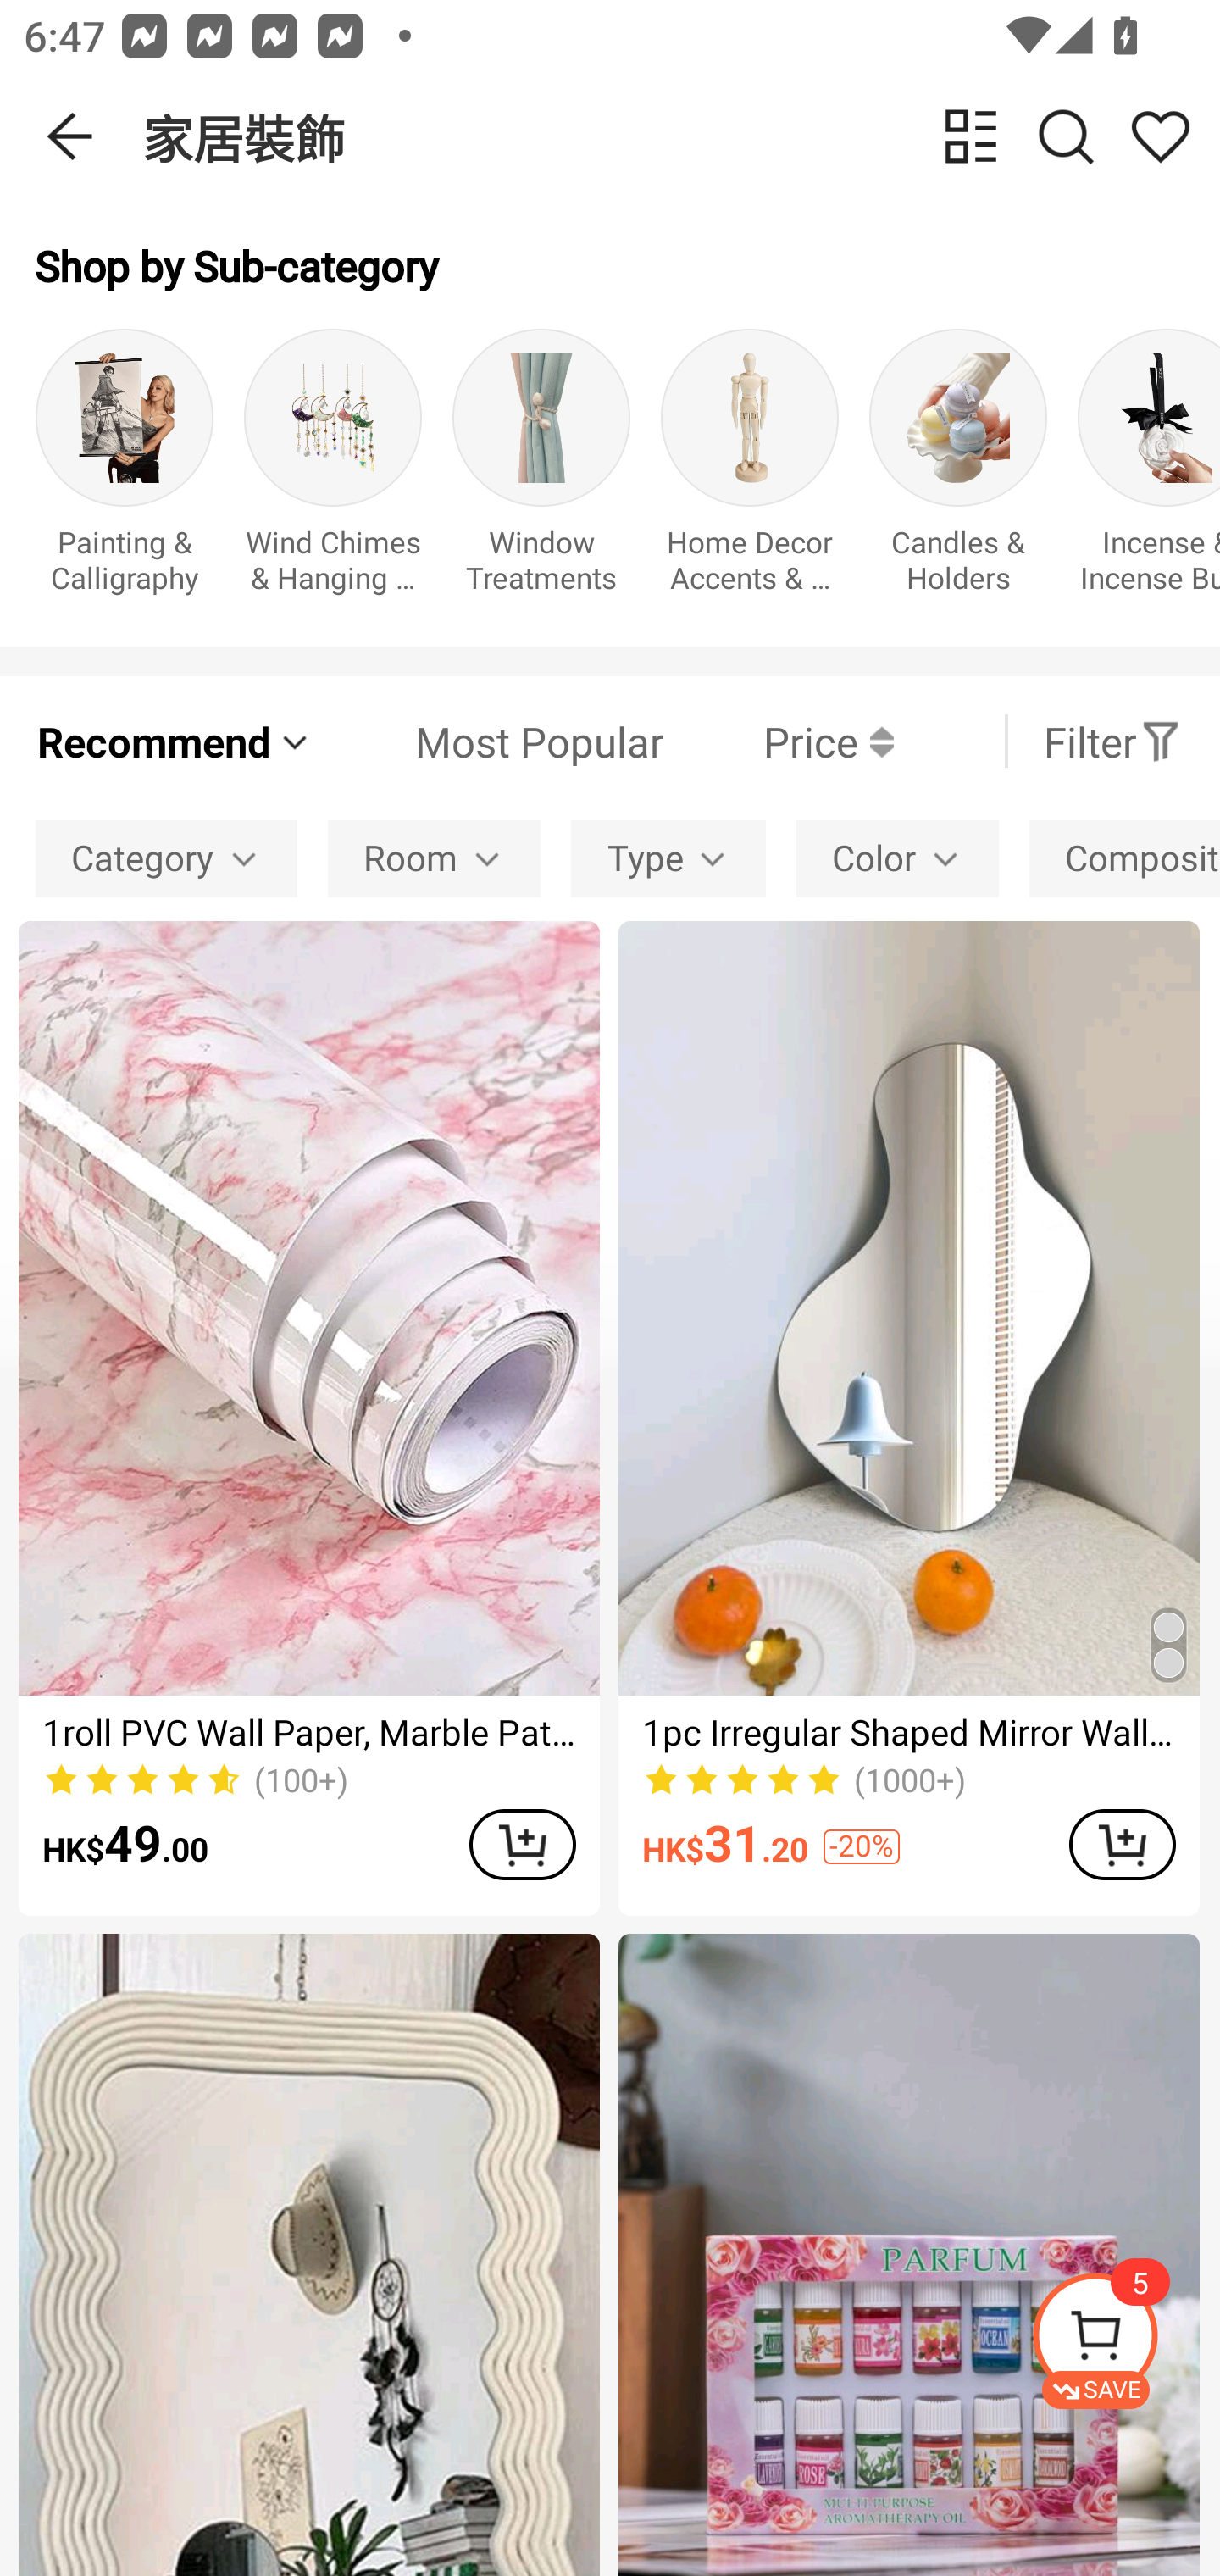 This screenshot has height=2576, width=1220. Describe the element at coordinates (1160, 136) in the screenshot. I see `Share` at that location.